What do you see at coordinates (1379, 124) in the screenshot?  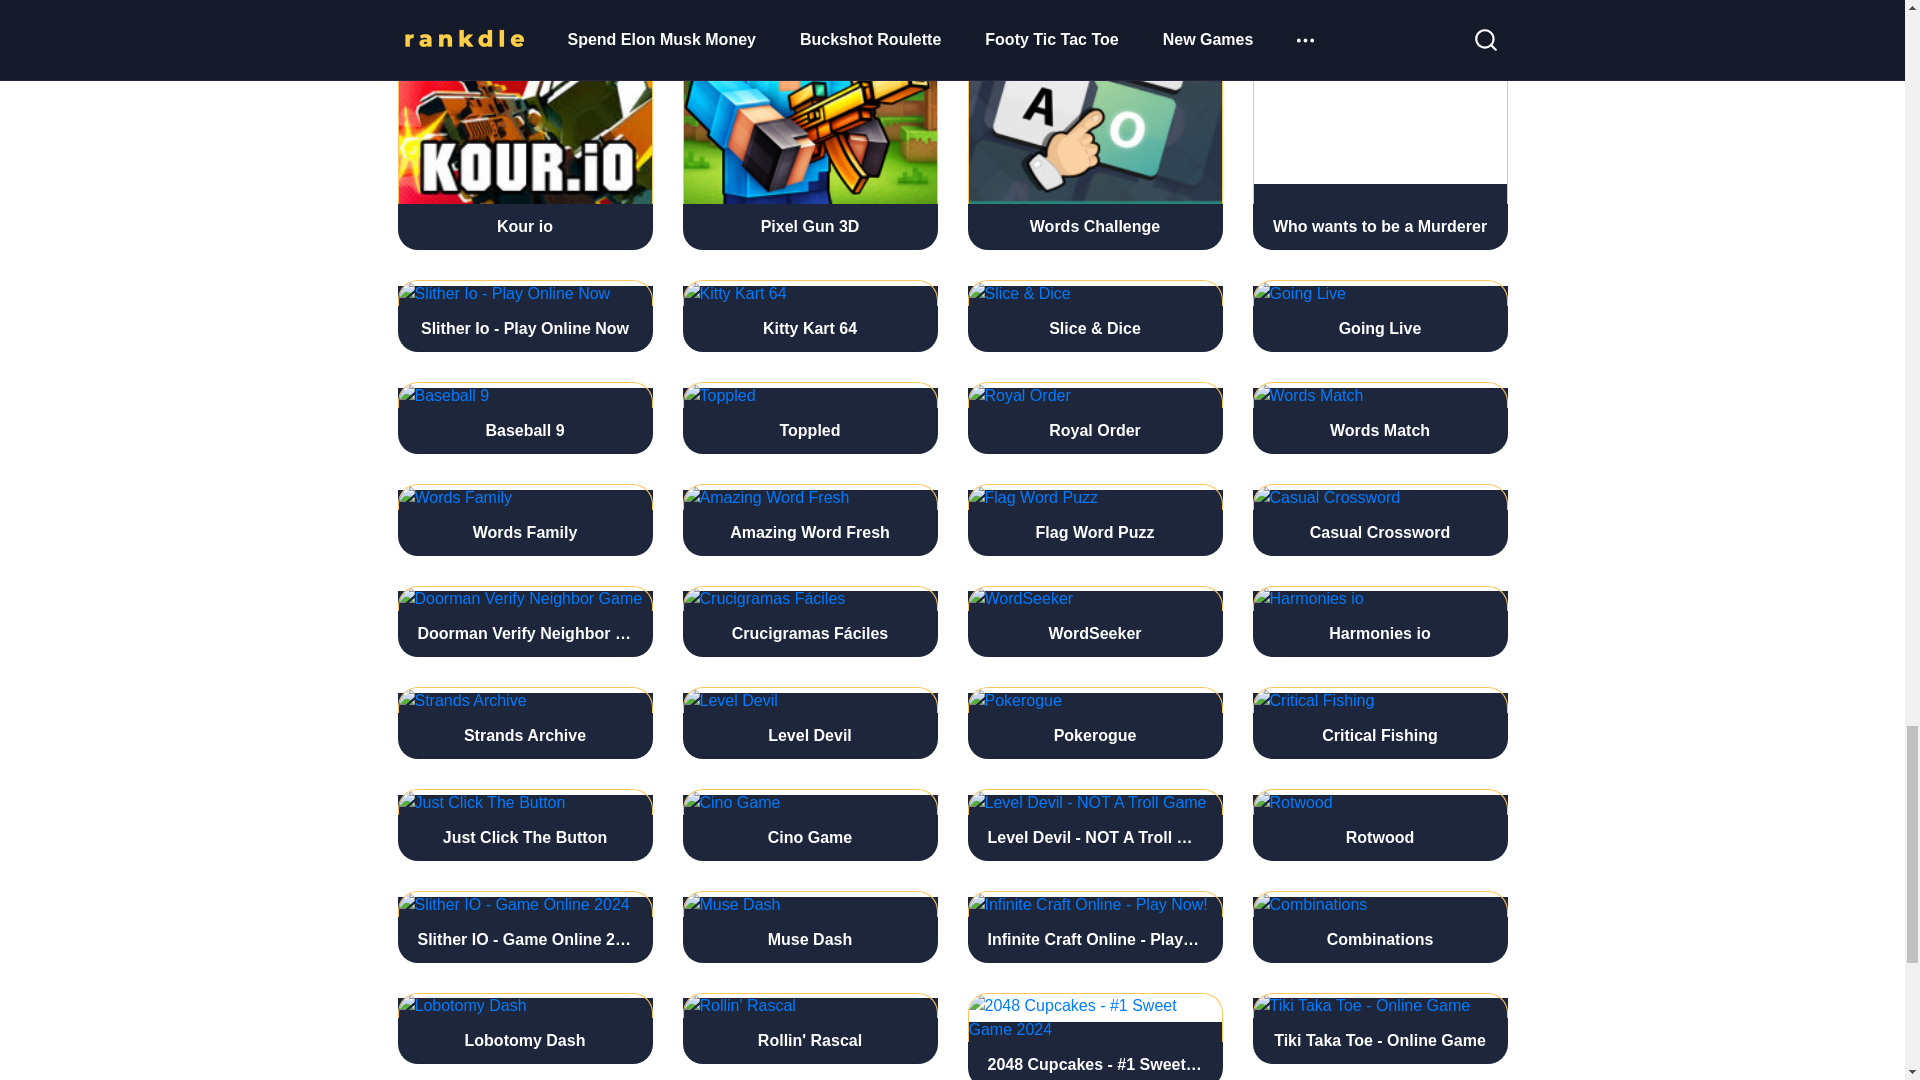 I see `Who wants to be a Murderer` at bounding box center [1379, 124].